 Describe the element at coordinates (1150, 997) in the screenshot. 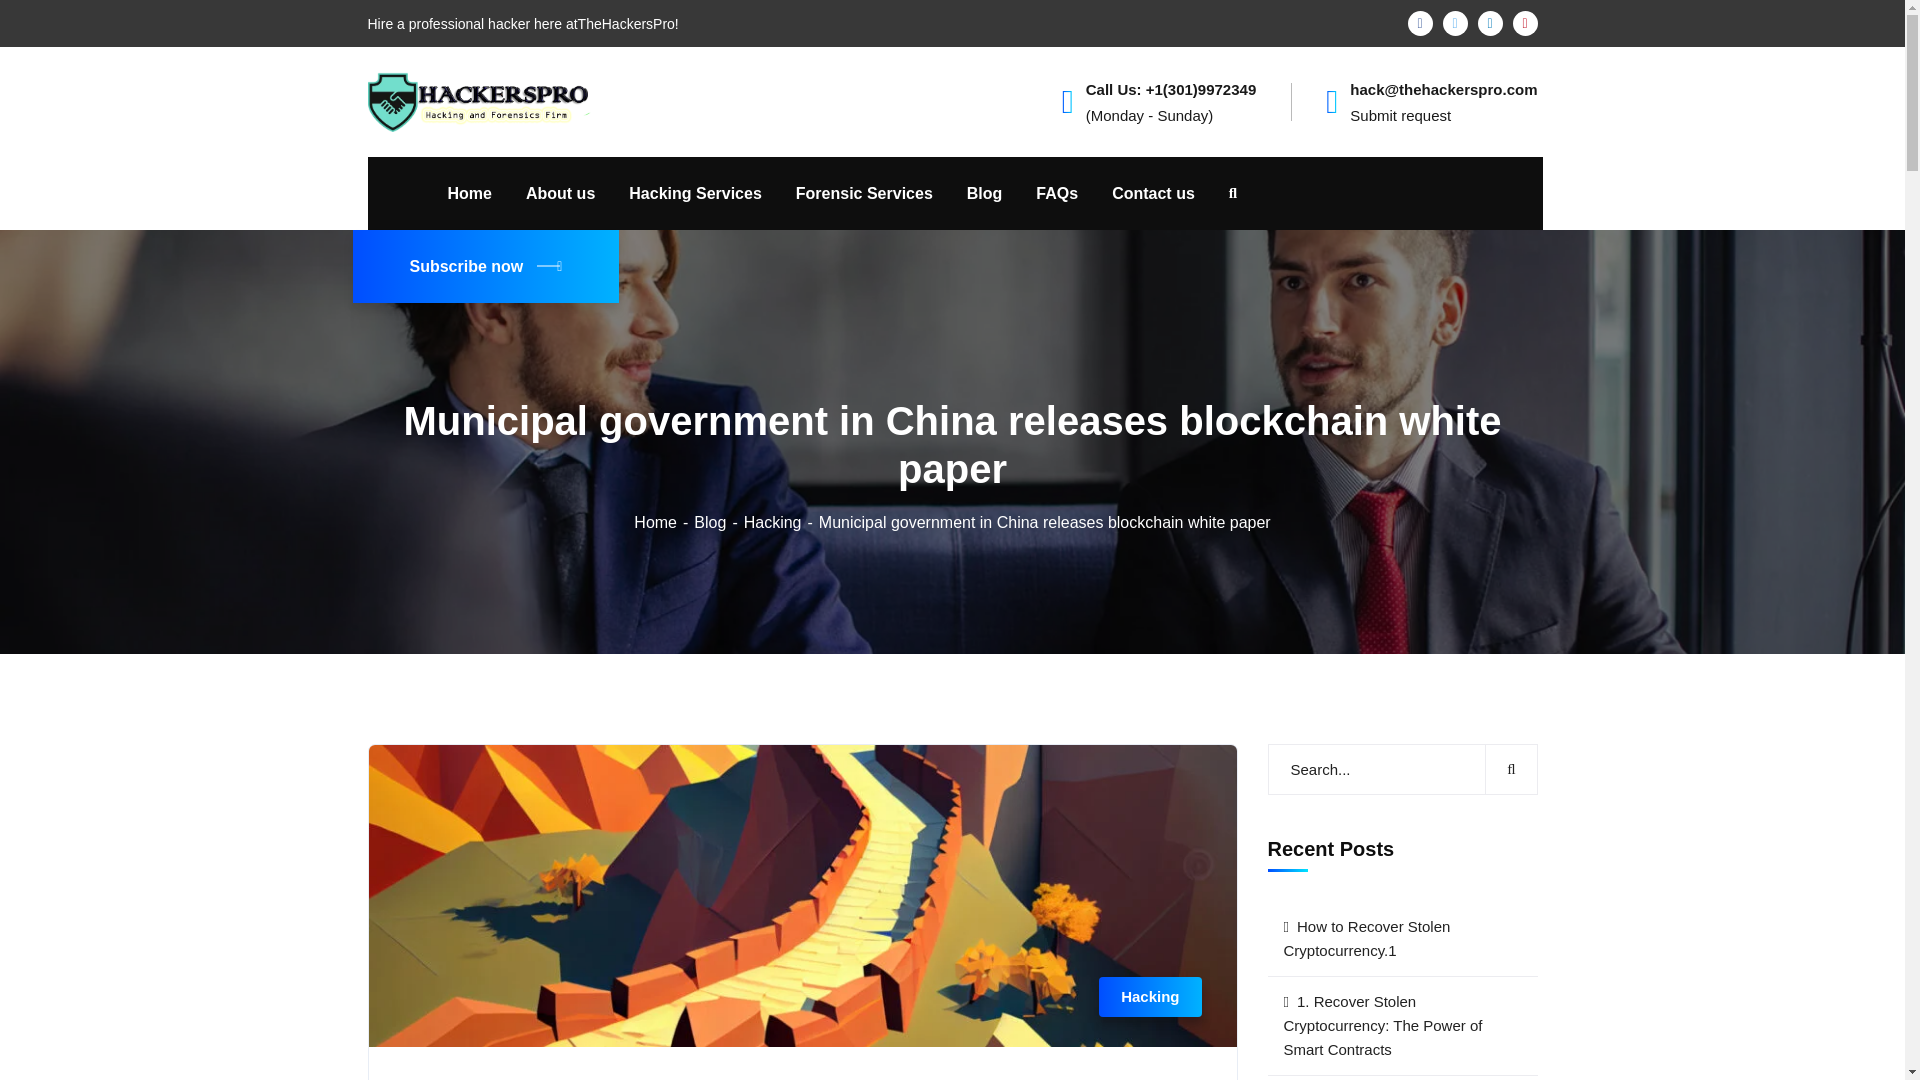

I see `Hacking` at that location.